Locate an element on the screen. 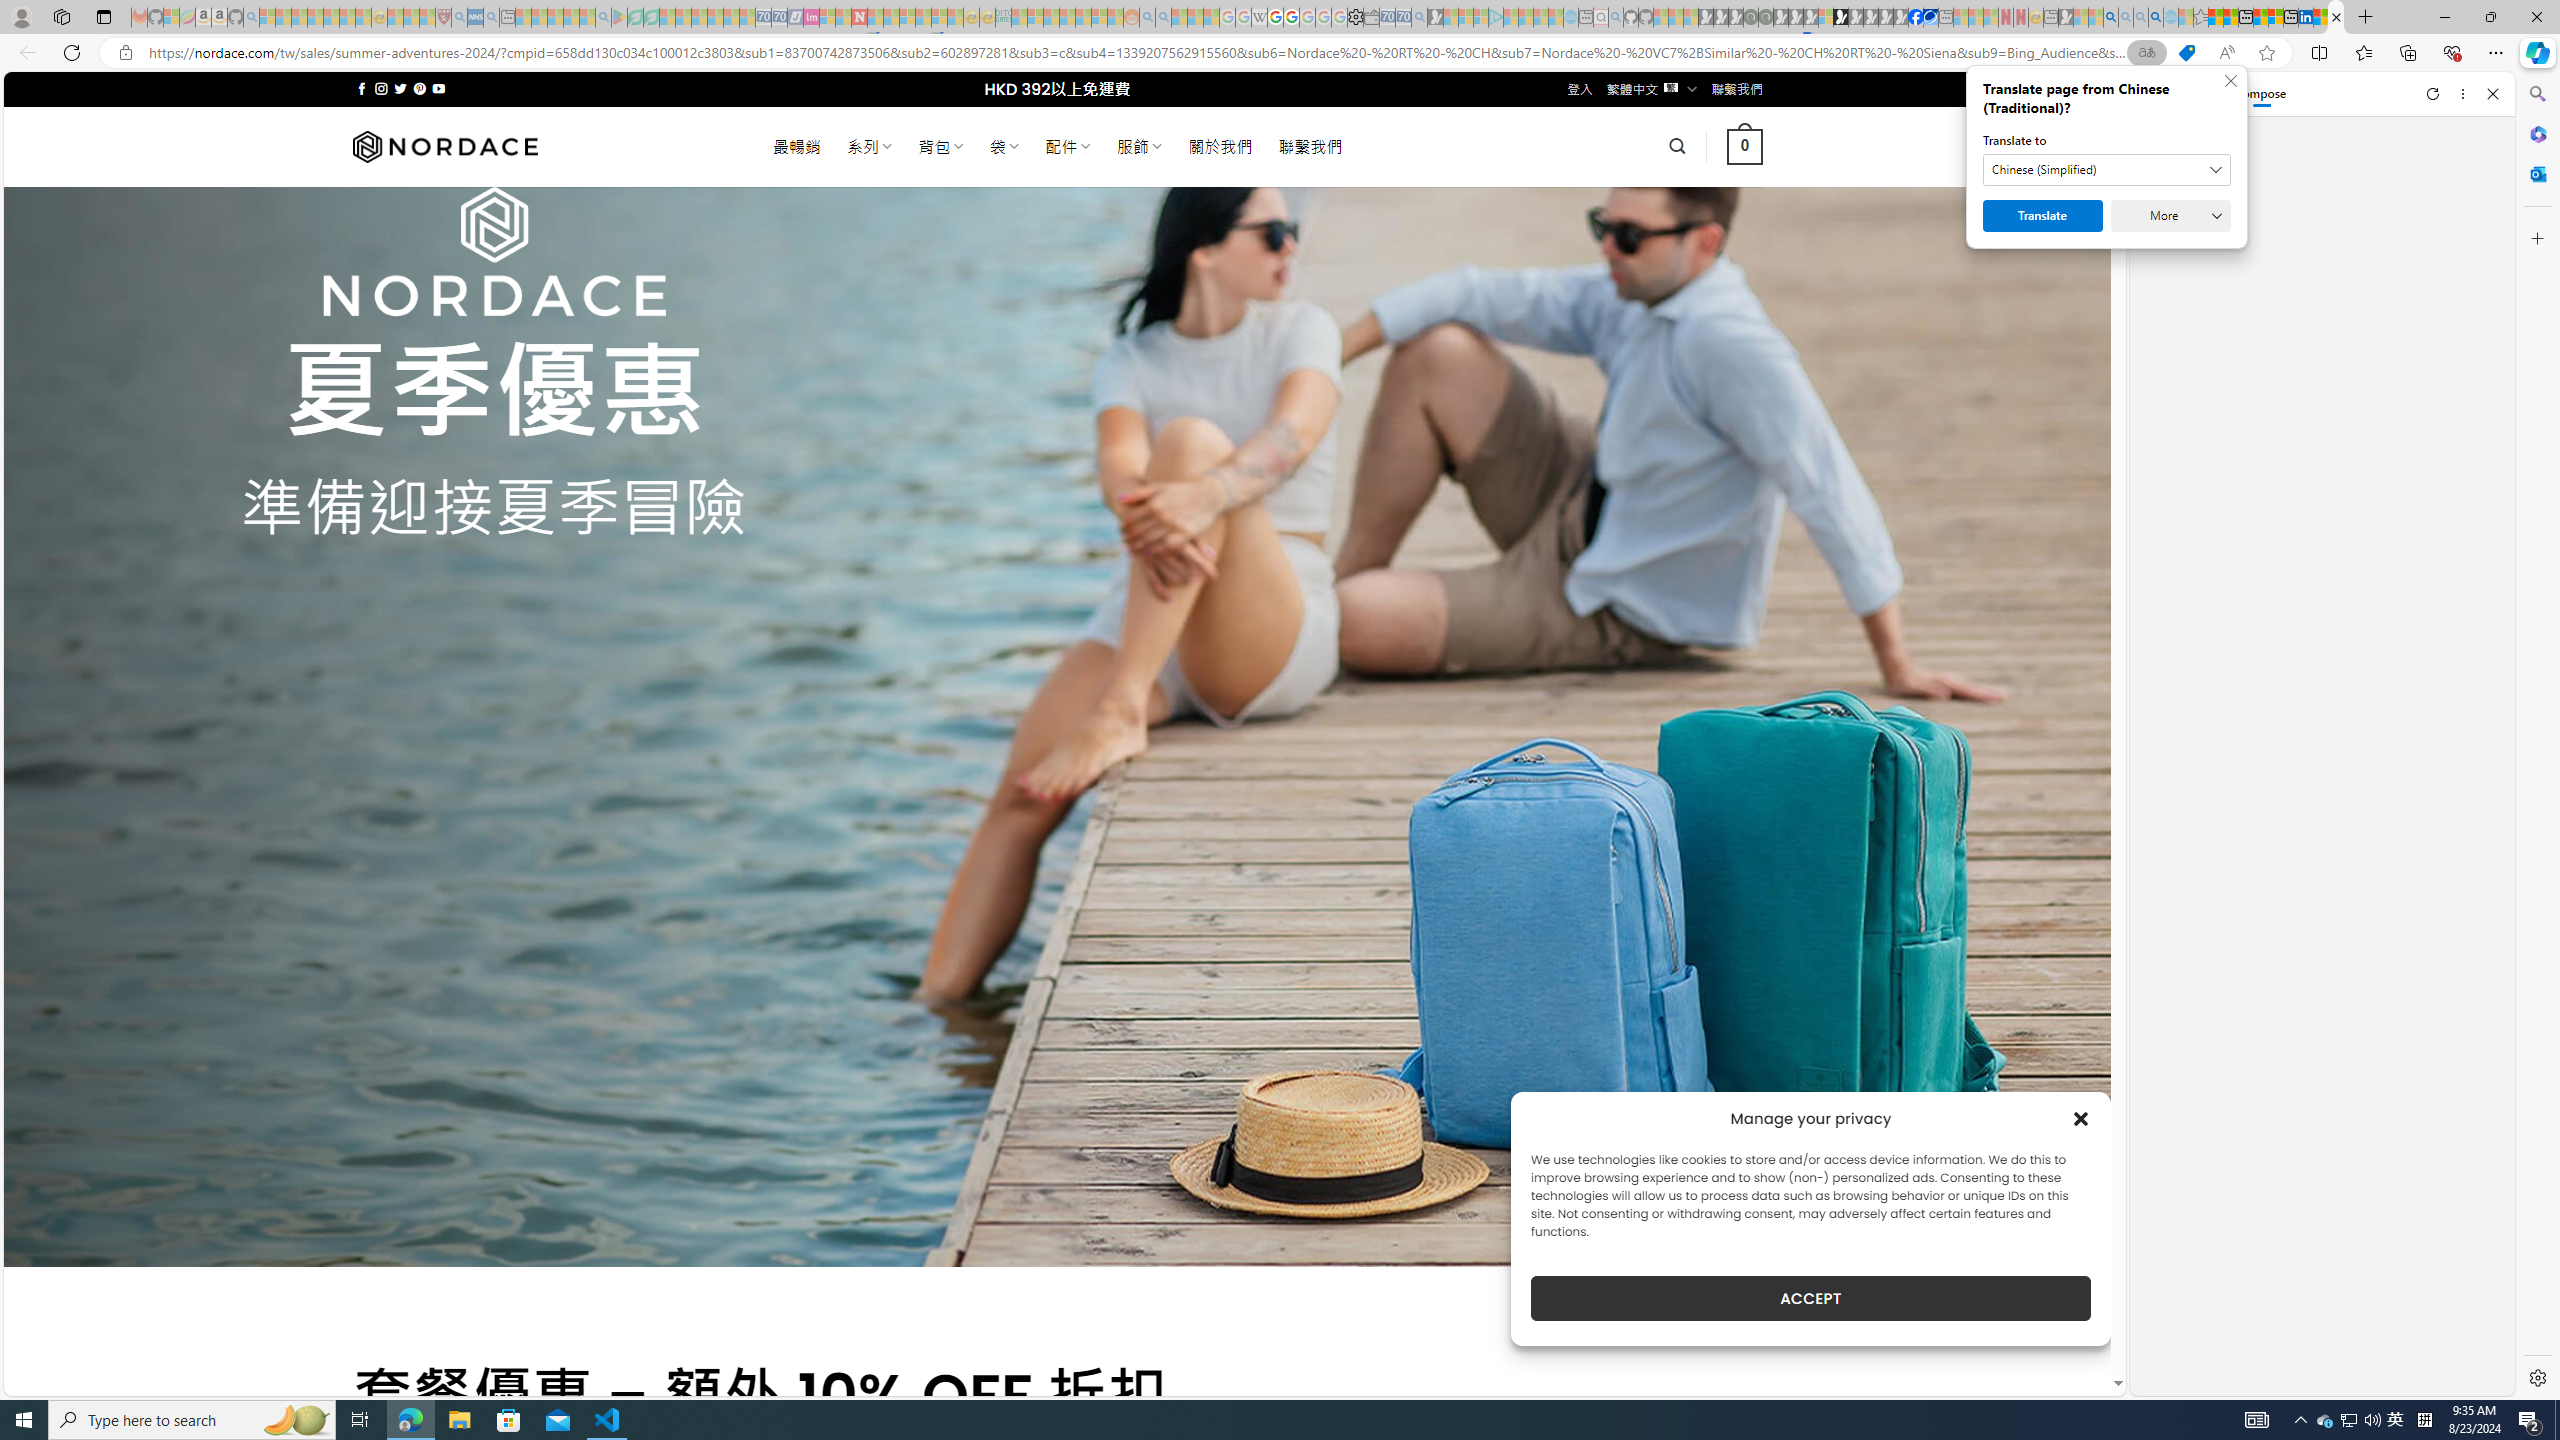  Jobs - lastminute.com Investor Portal - Sleeping is located at coordinates (811, 17).